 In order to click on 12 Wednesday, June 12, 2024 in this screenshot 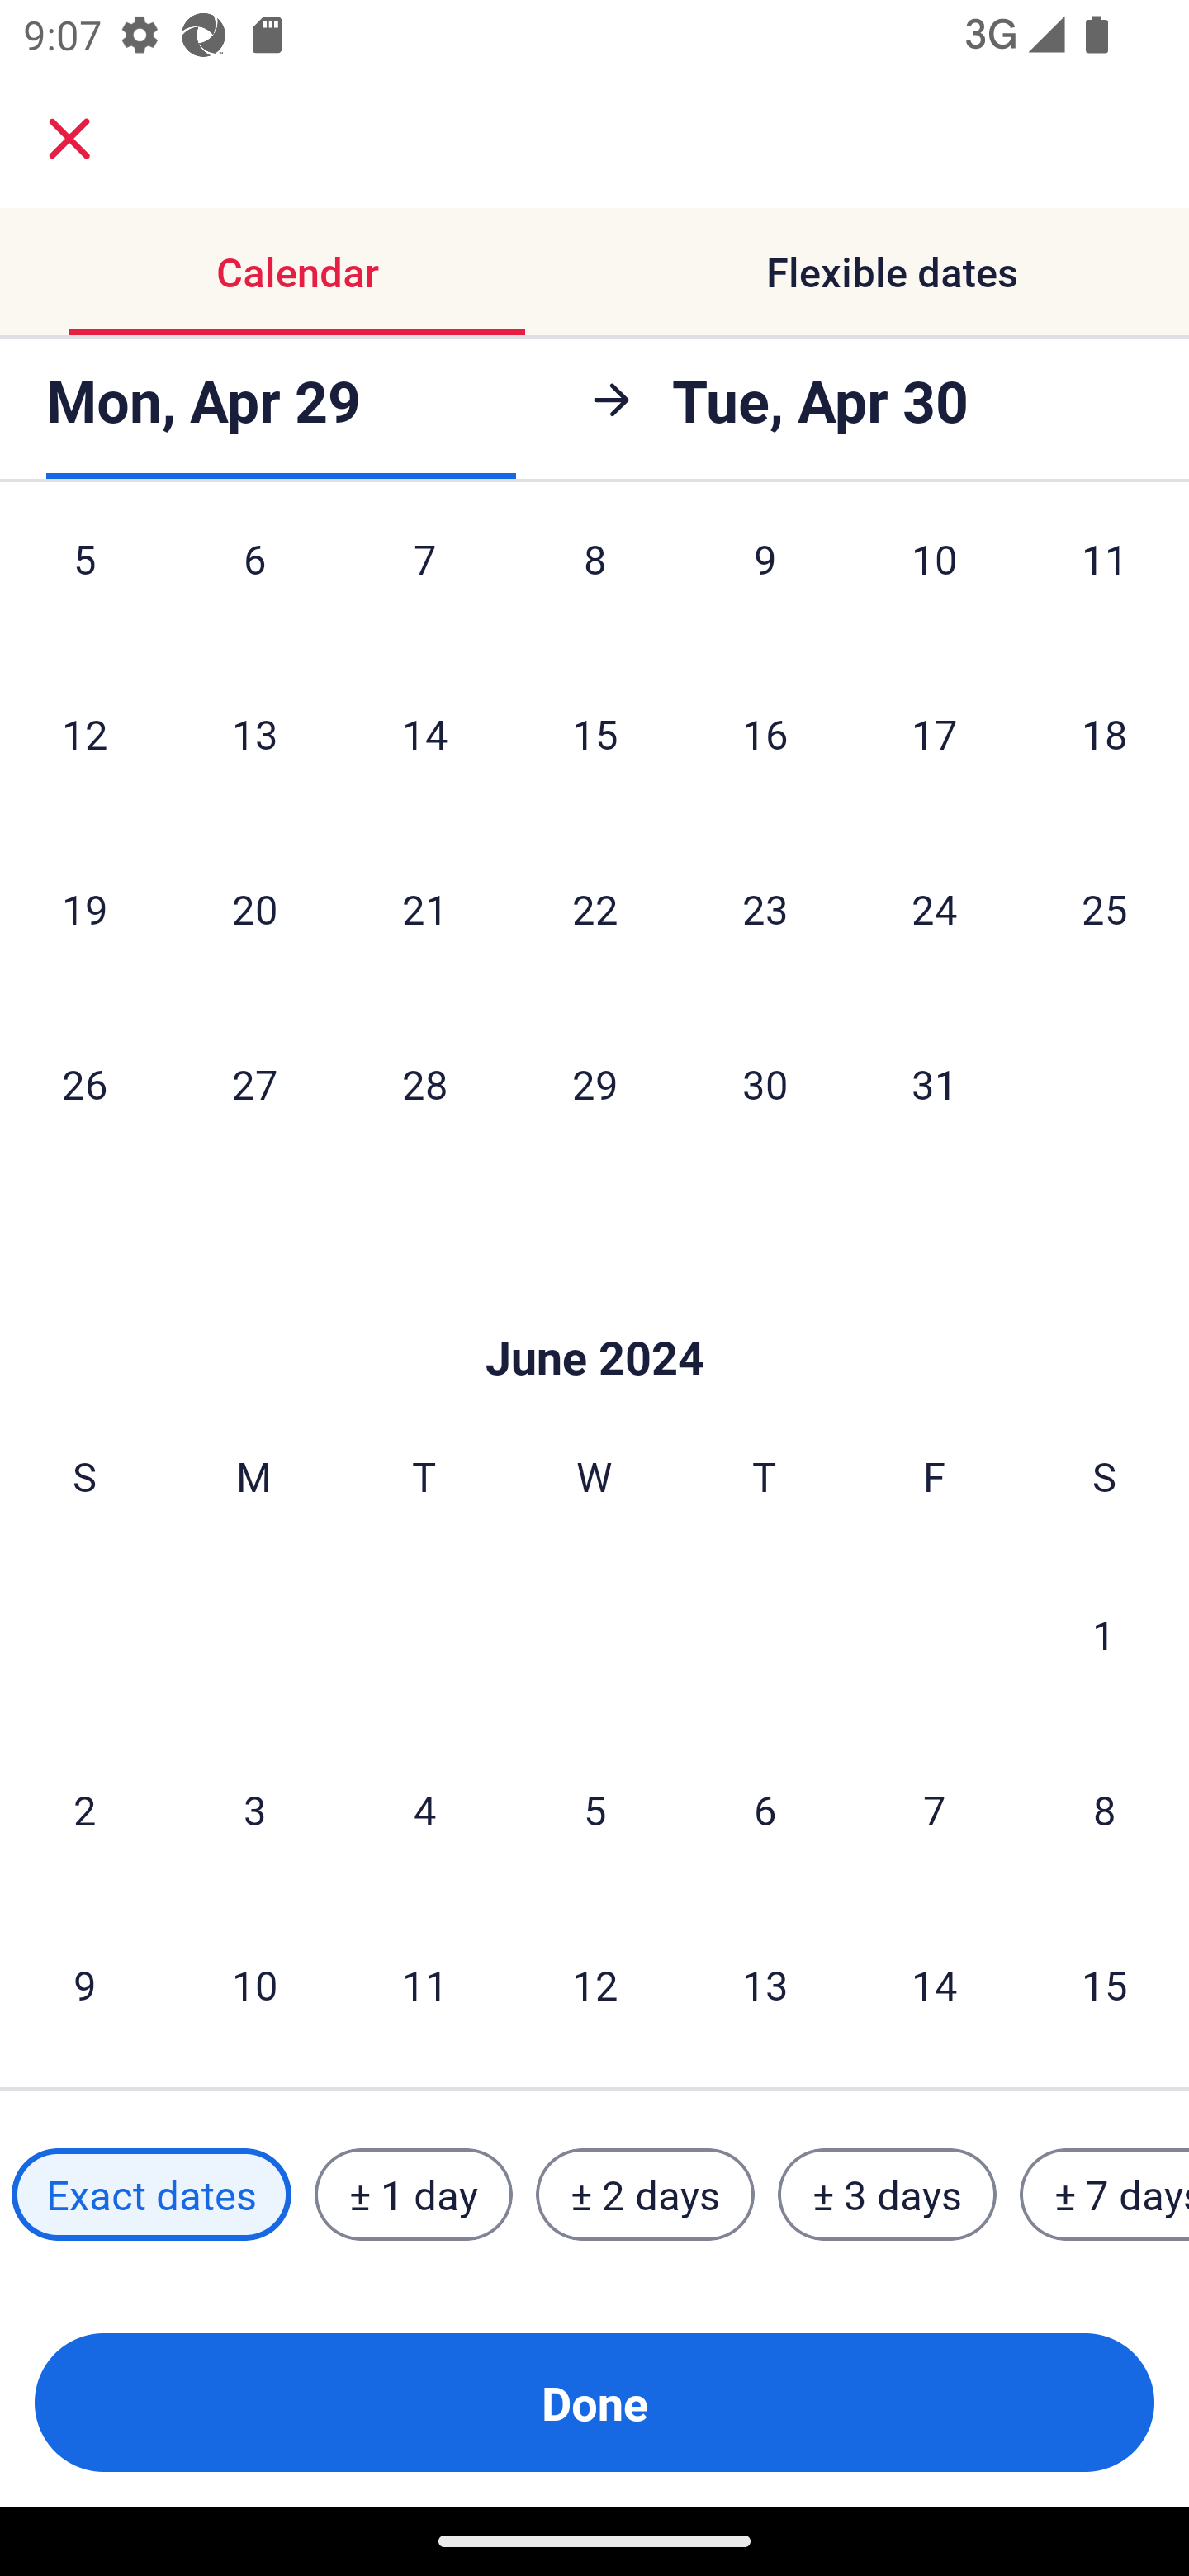, I will do `click(594, 1985)`.